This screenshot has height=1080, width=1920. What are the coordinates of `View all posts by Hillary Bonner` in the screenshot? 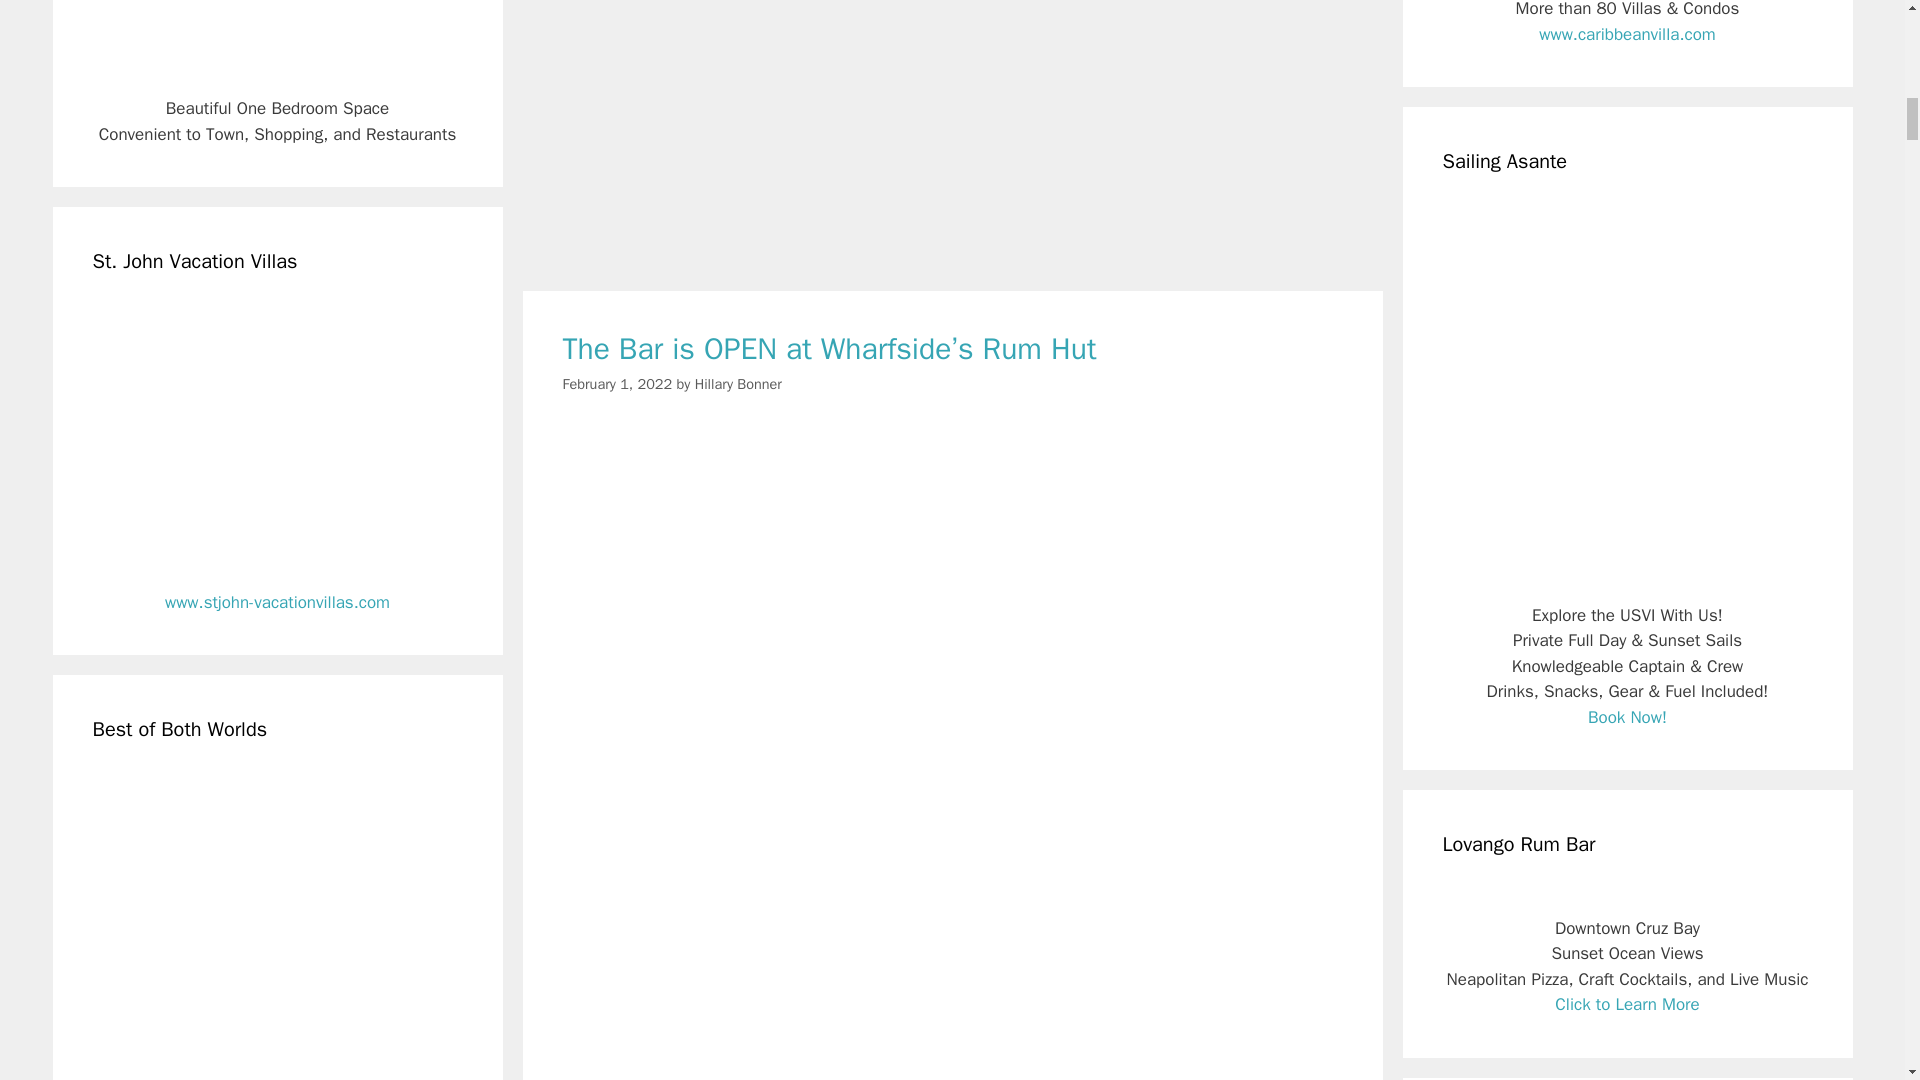 It's located at (738, 384).